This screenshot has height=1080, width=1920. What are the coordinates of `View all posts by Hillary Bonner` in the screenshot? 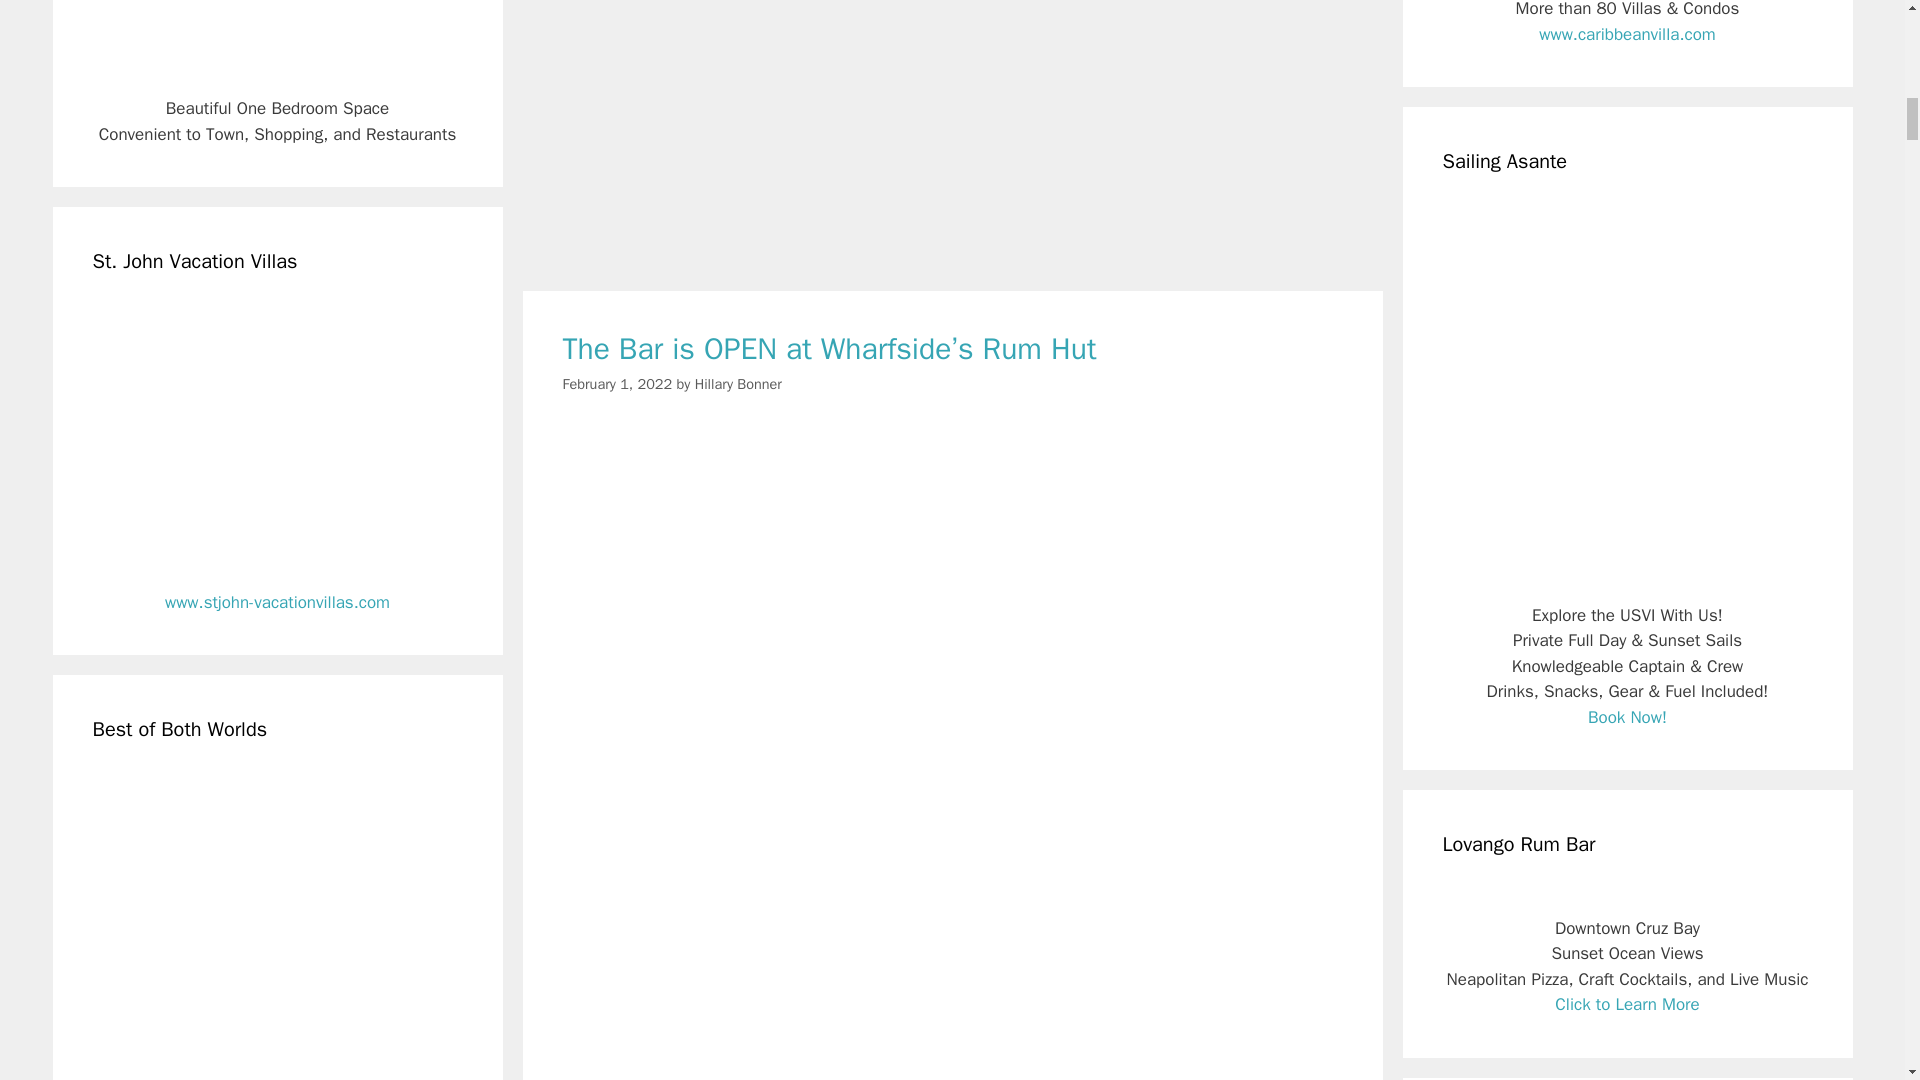 It's located at (738, 384).